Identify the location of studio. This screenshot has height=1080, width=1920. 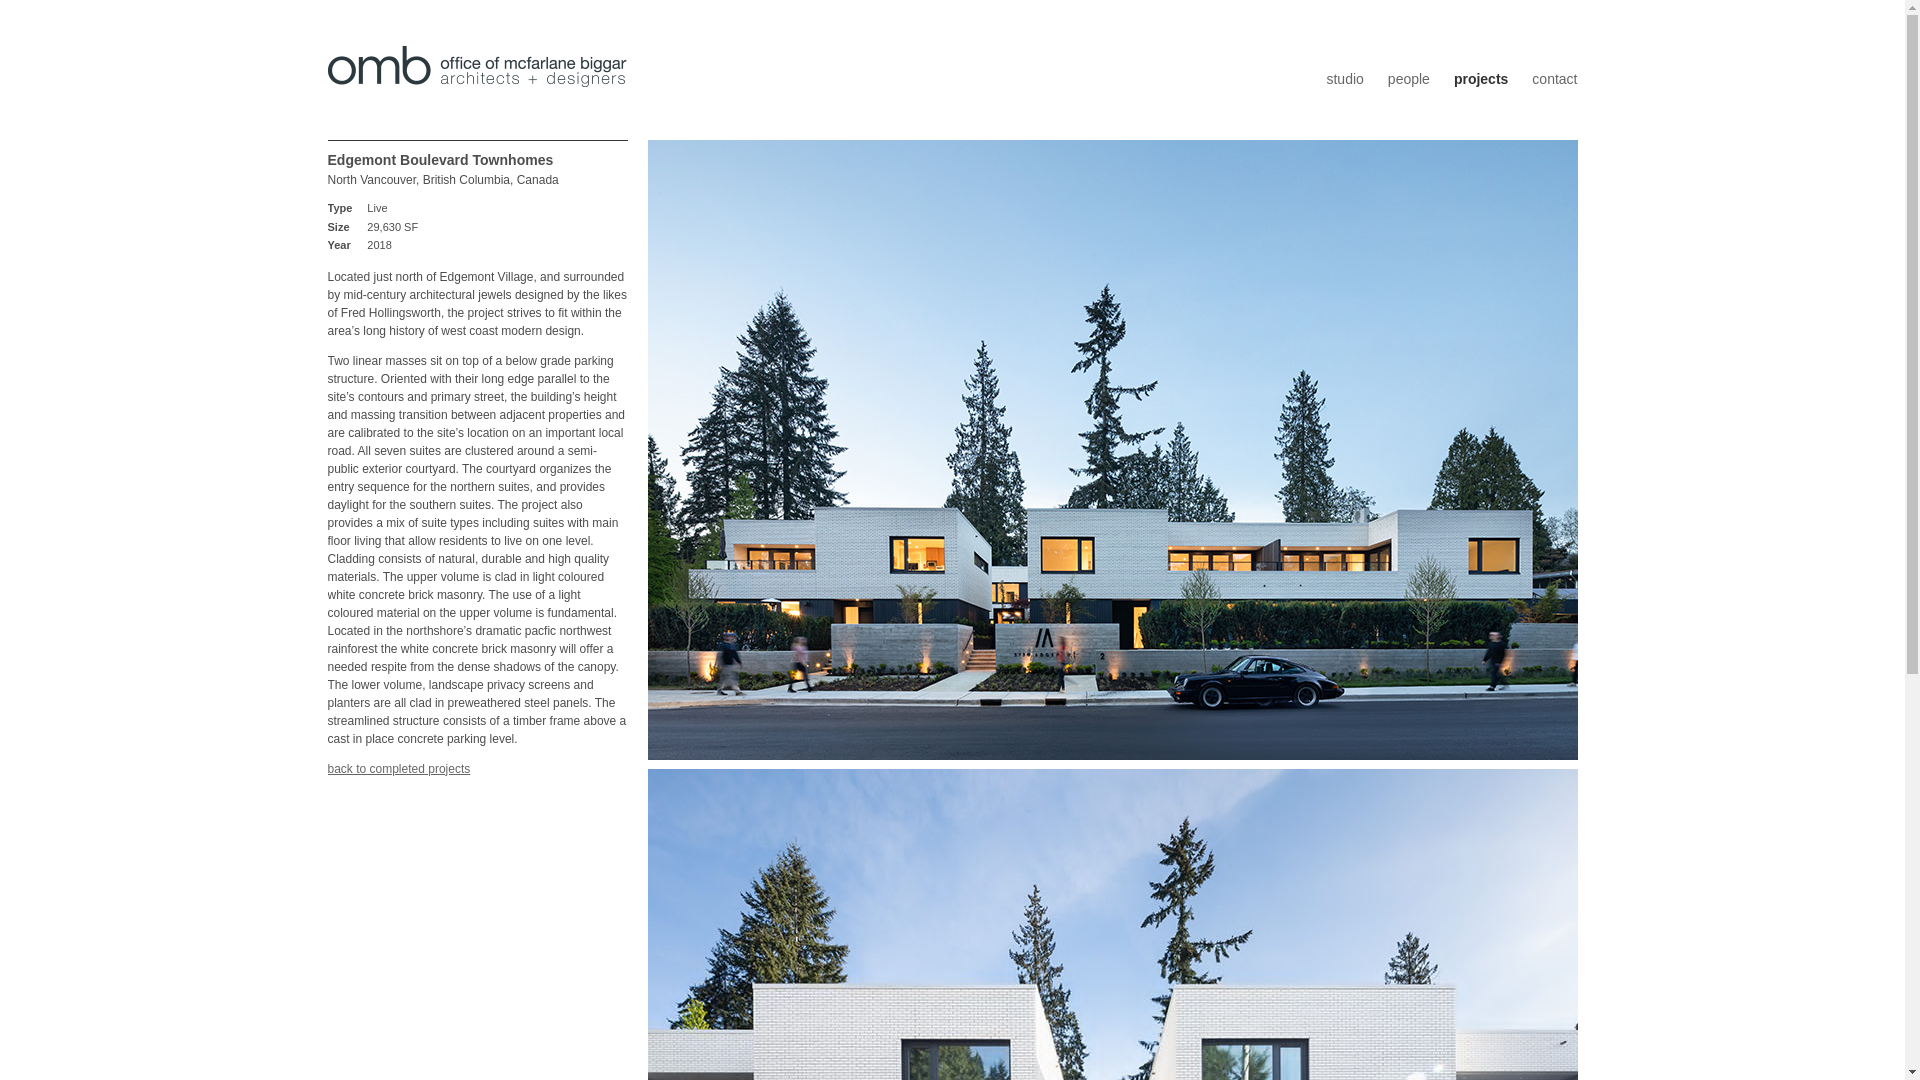
(1344, 79).